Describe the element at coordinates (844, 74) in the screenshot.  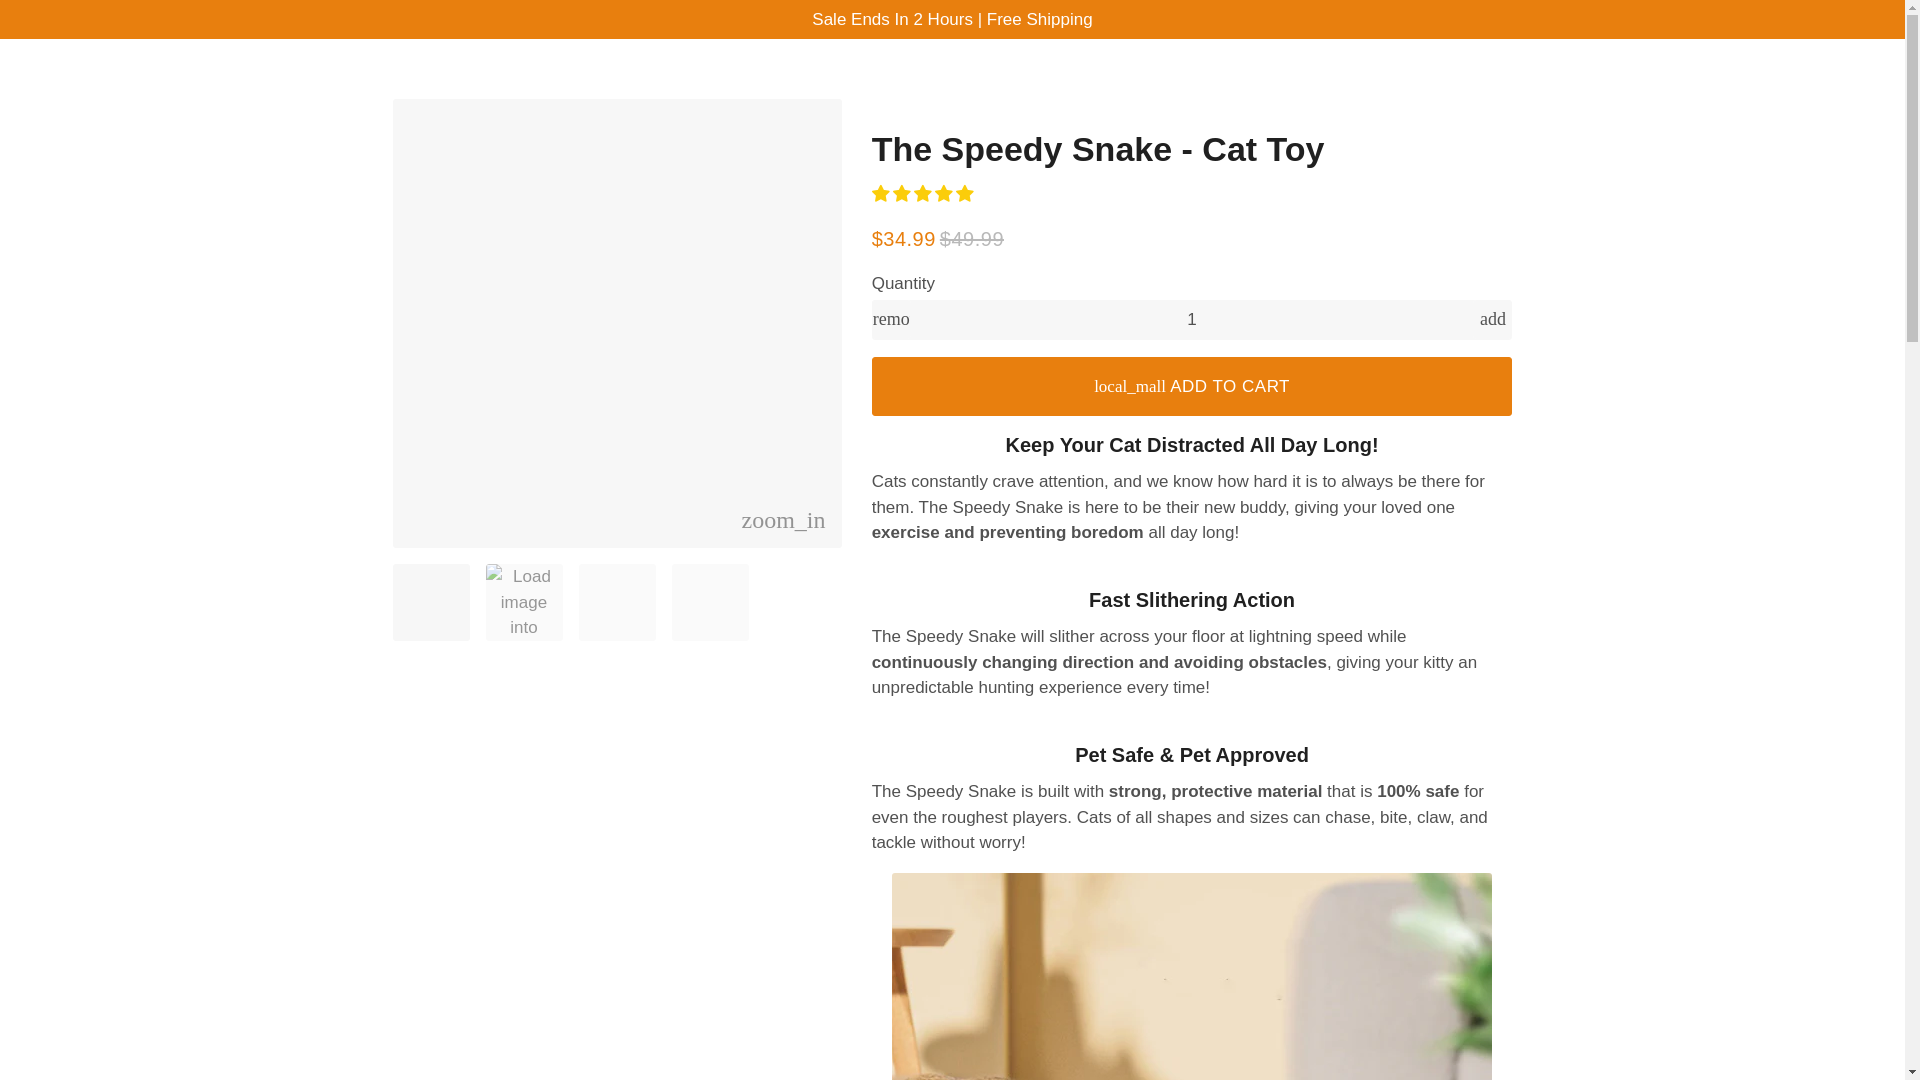
I see `Catalog` at that location.